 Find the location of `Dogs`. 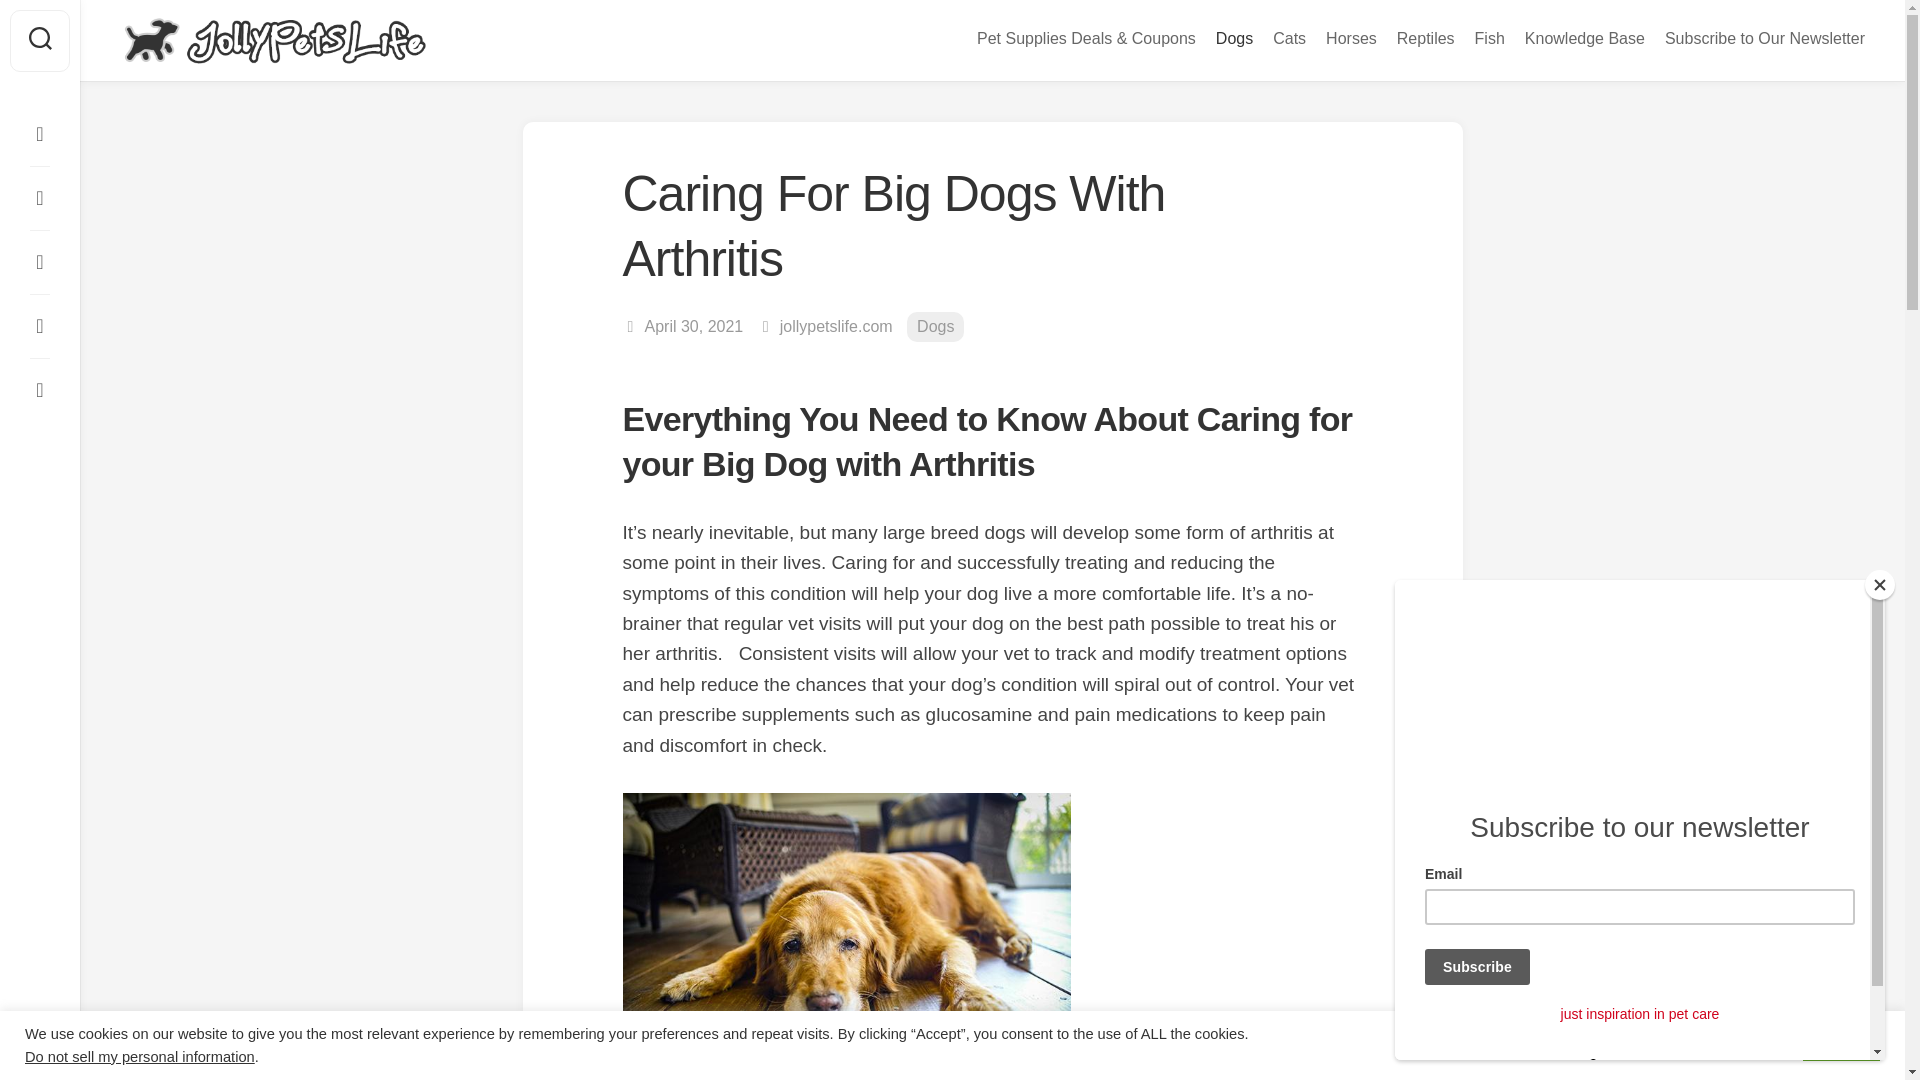

Dogs is located at coordinates (1234, 38).